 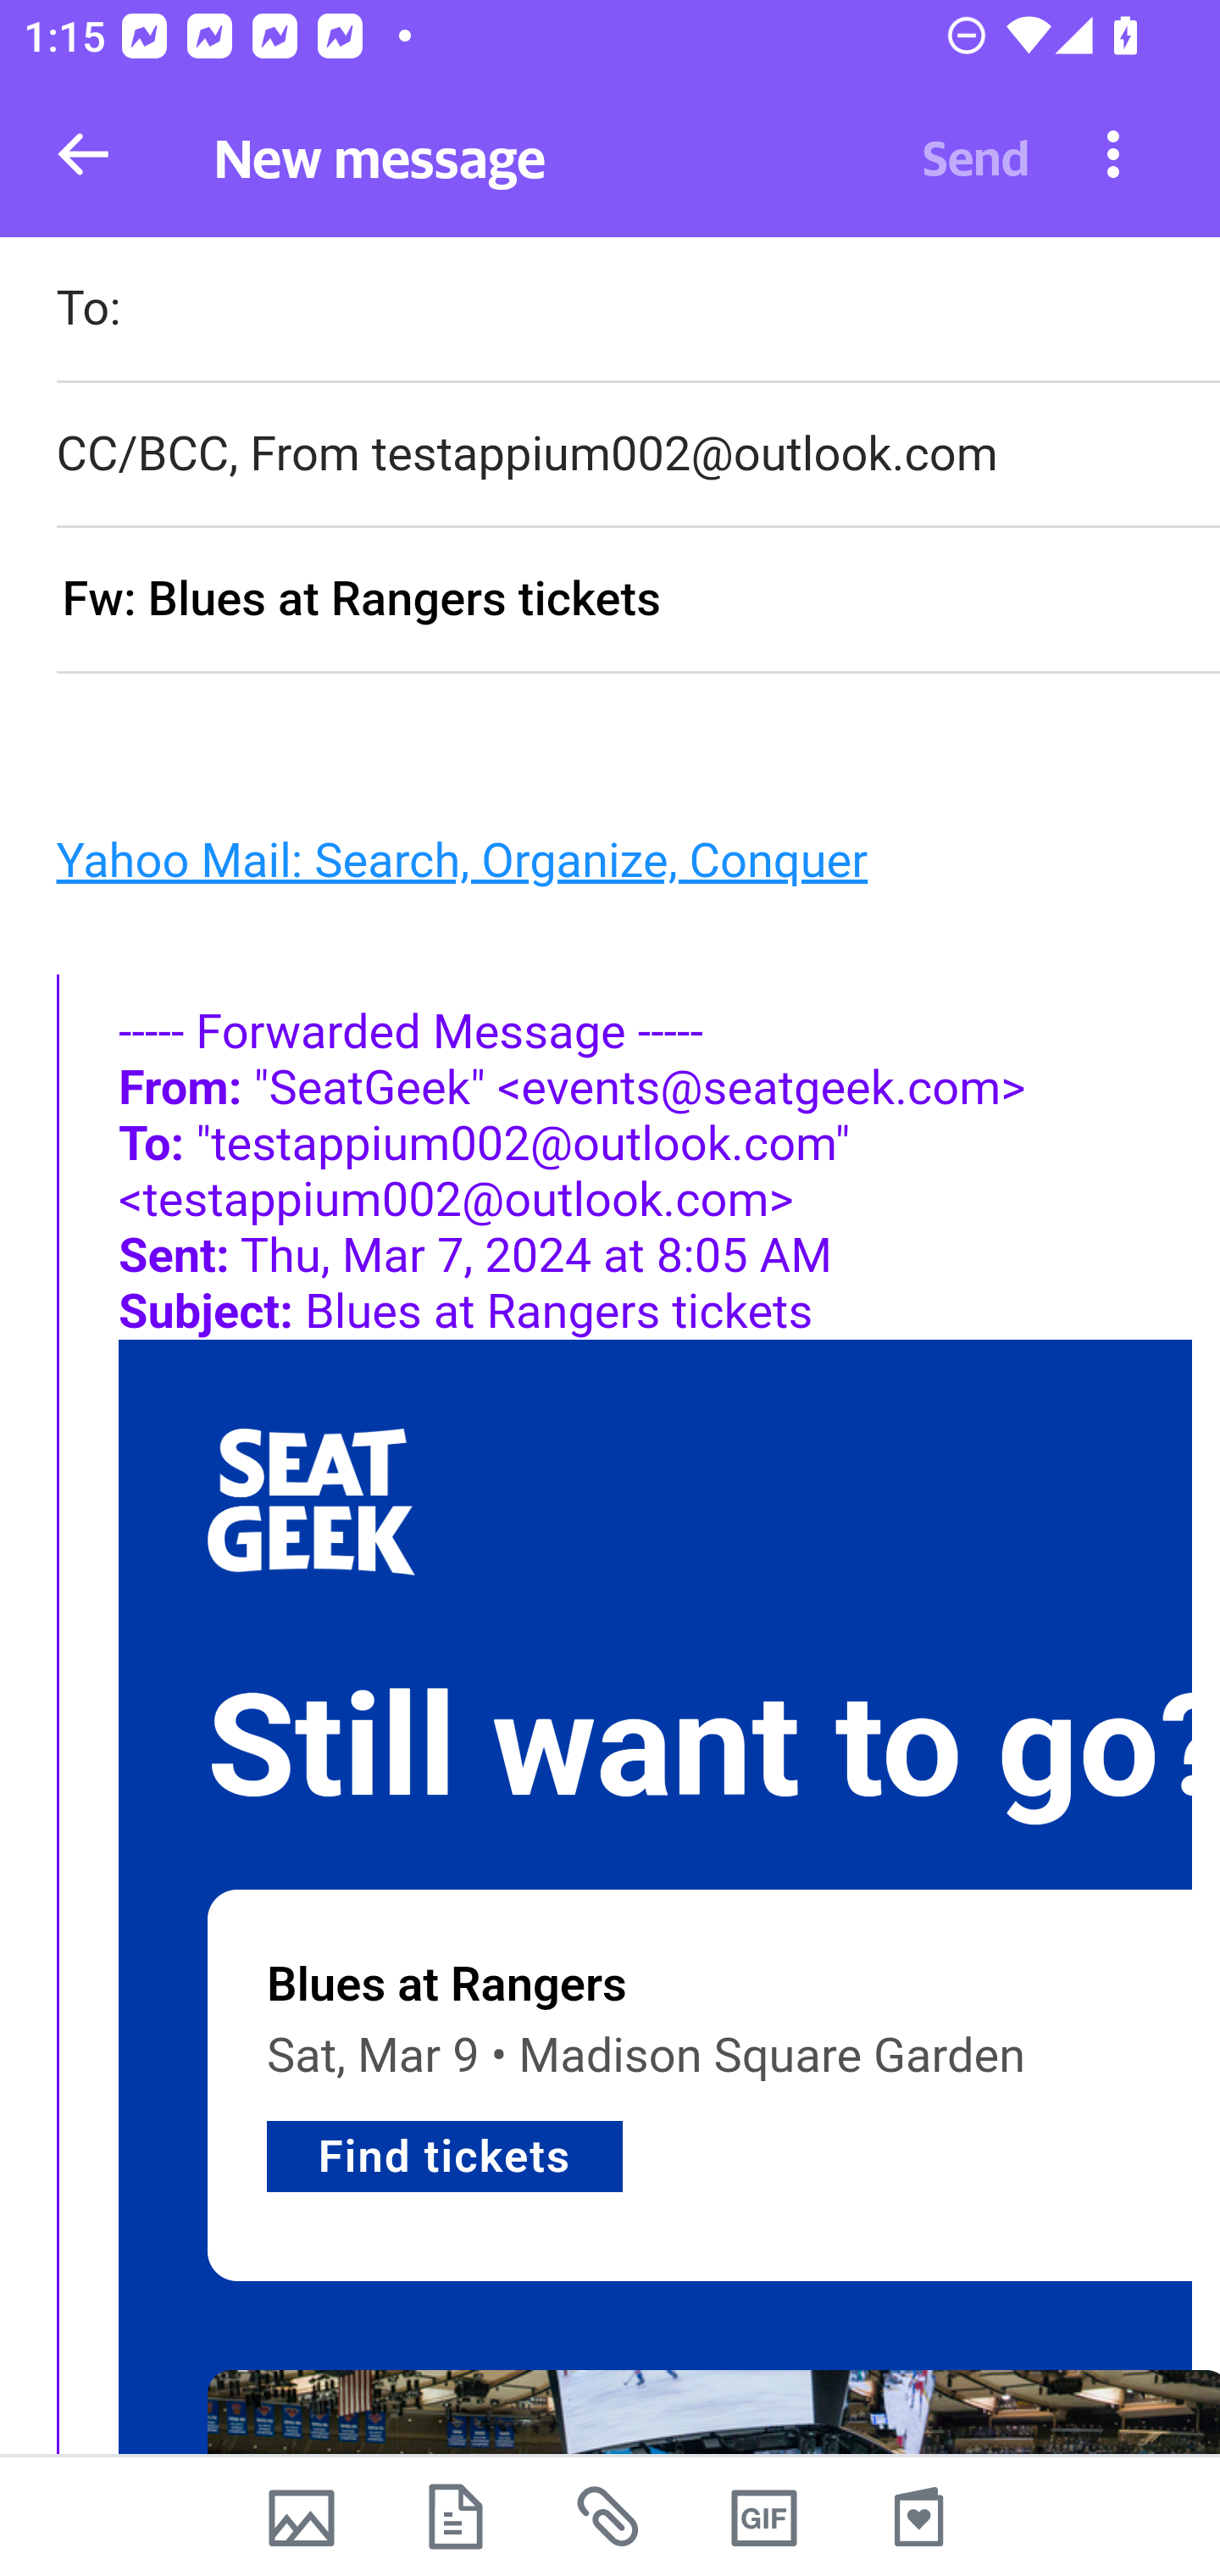 I want to click on GIFs, so click(x=764, y=2517).